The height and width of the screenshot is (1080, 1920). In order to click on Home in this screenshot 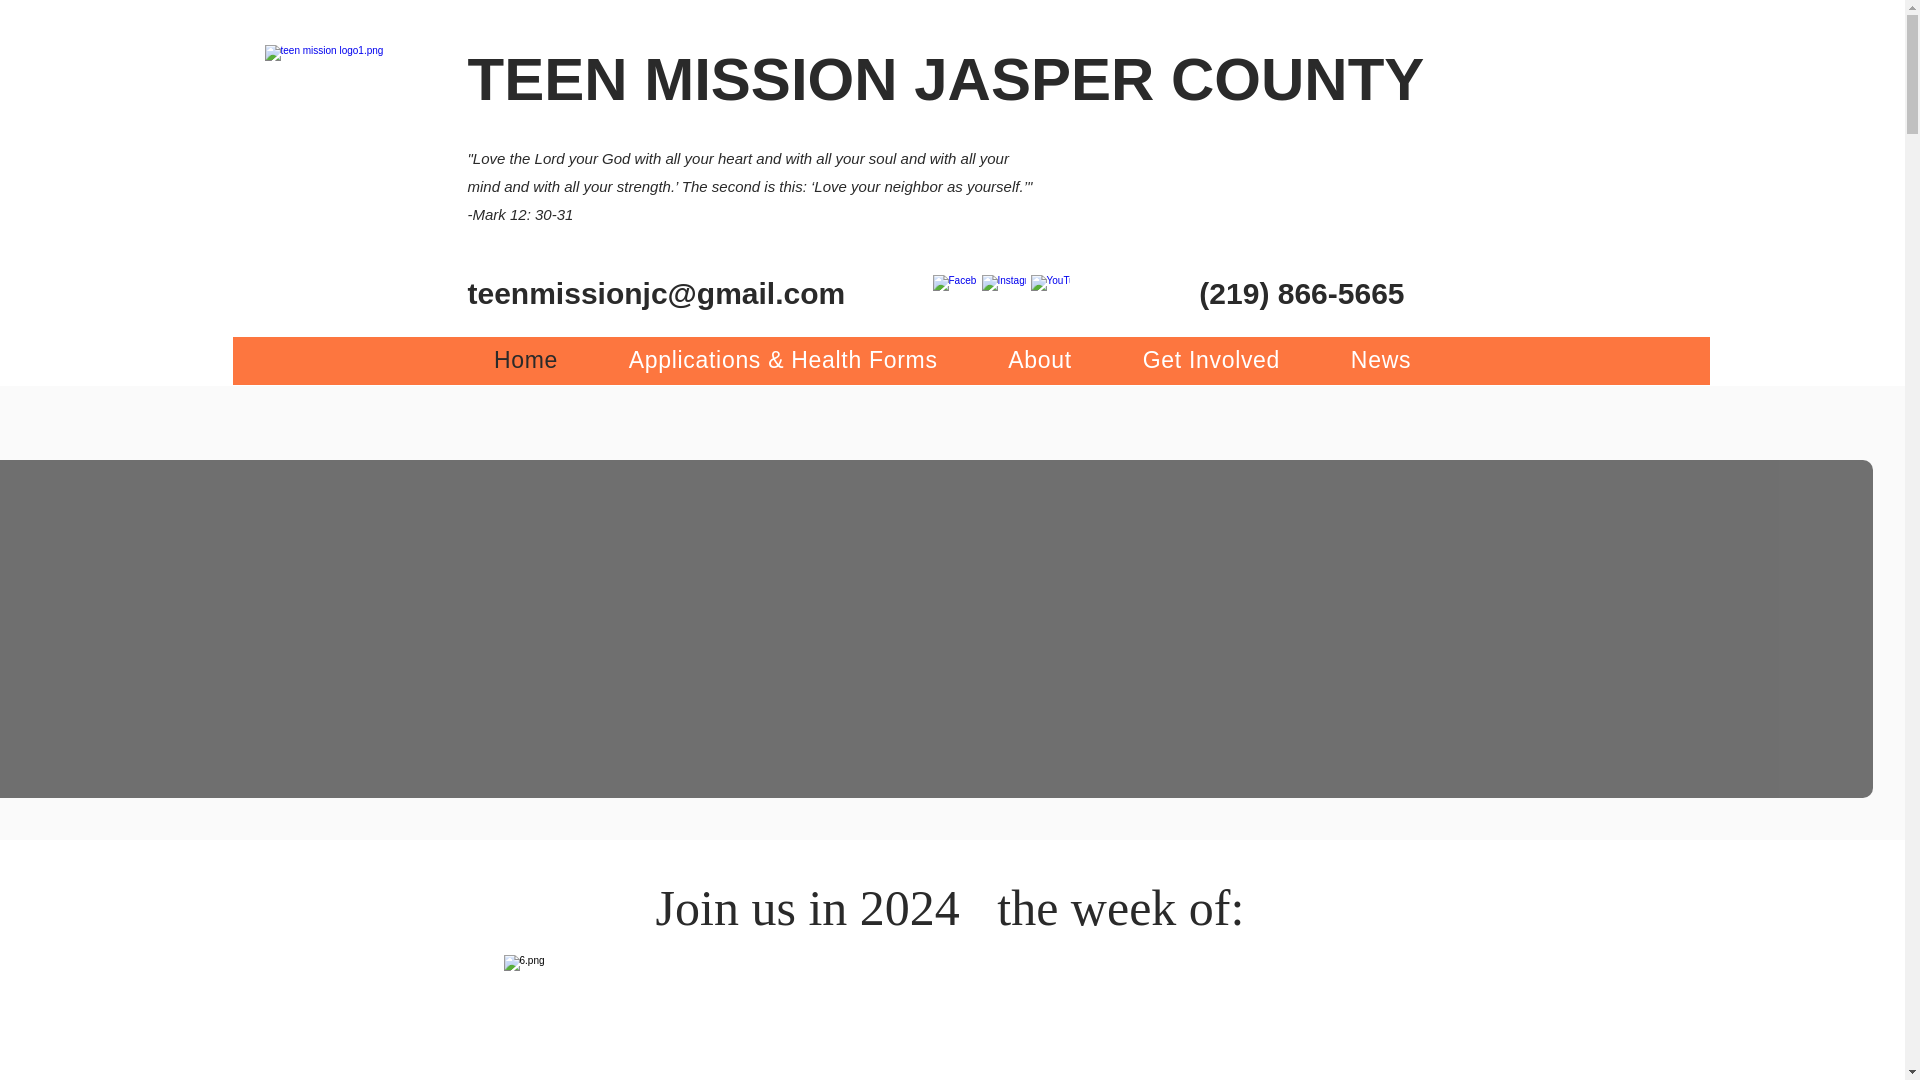, I will do `click(526, 360)`.